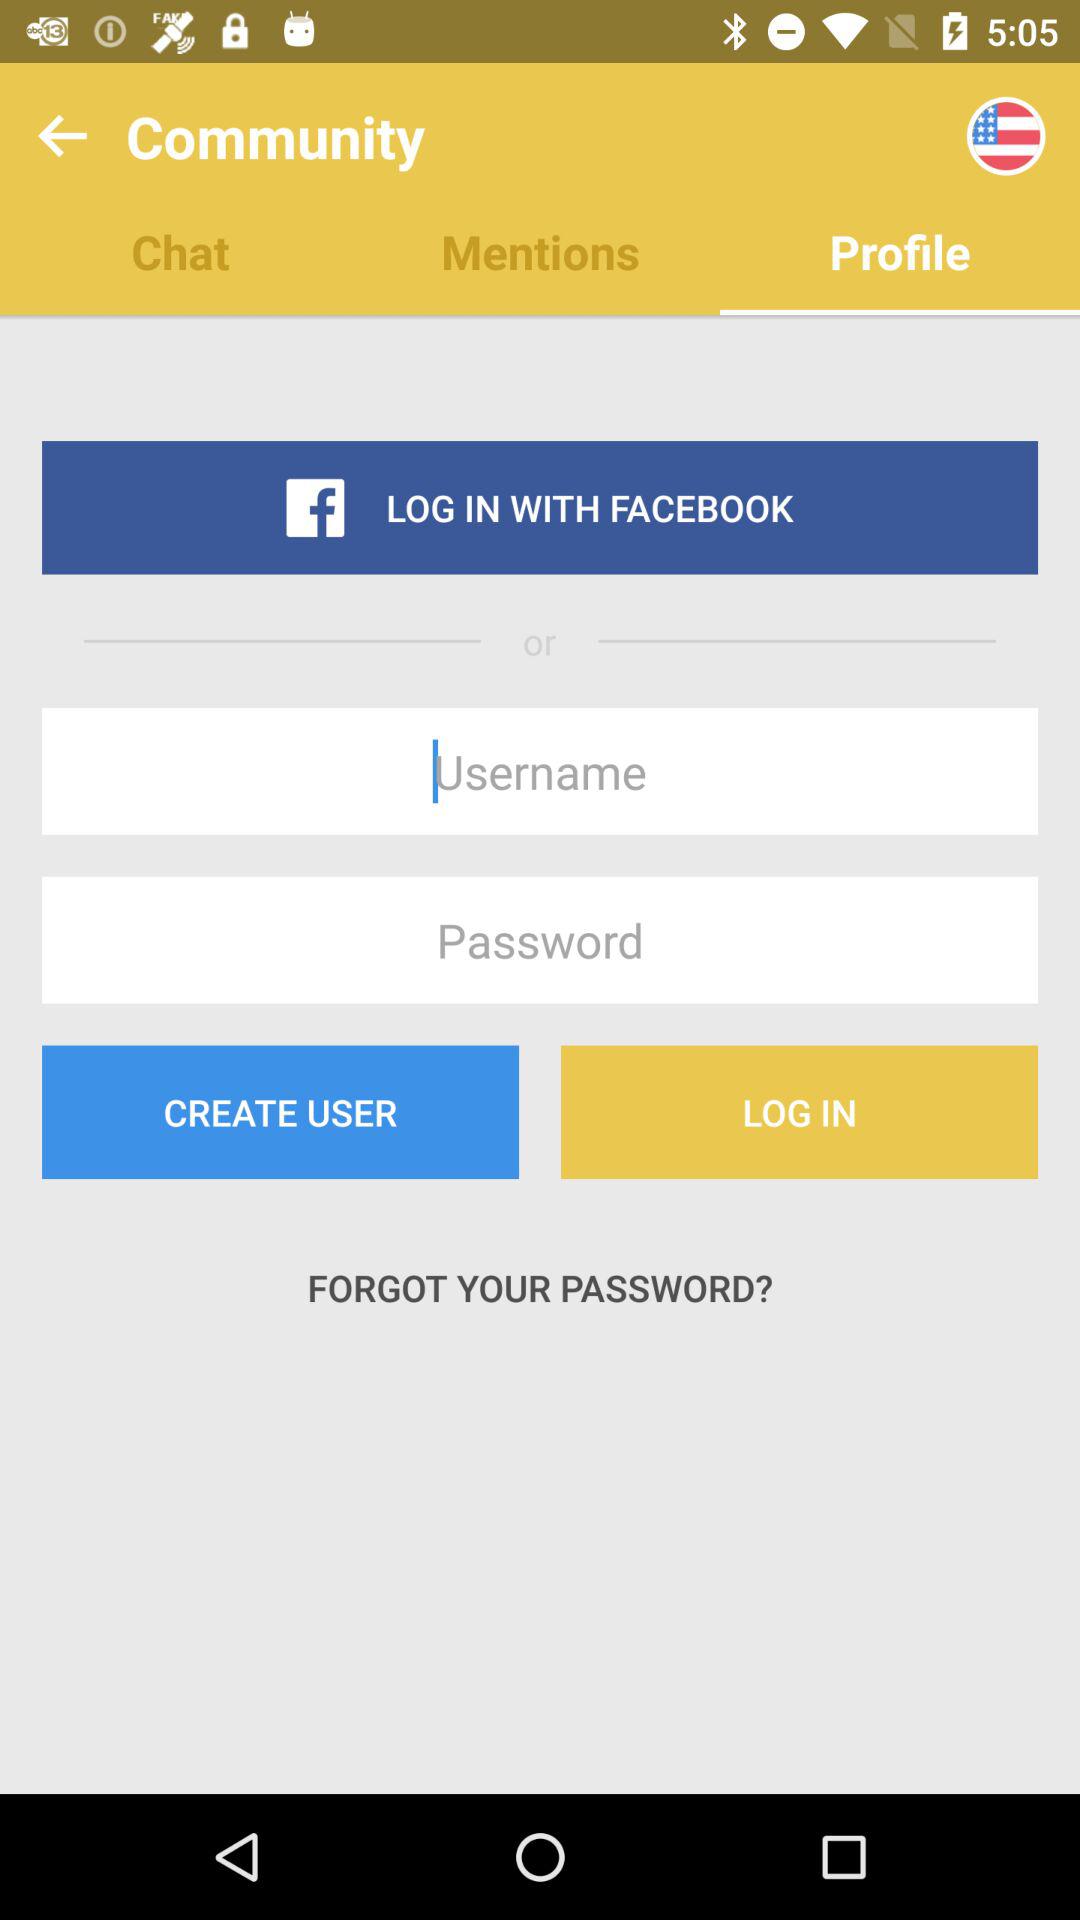  What do you see at coordinates (540, 771) in the screenshot?
I see `type in unsername` at bounding box center [540, 771].